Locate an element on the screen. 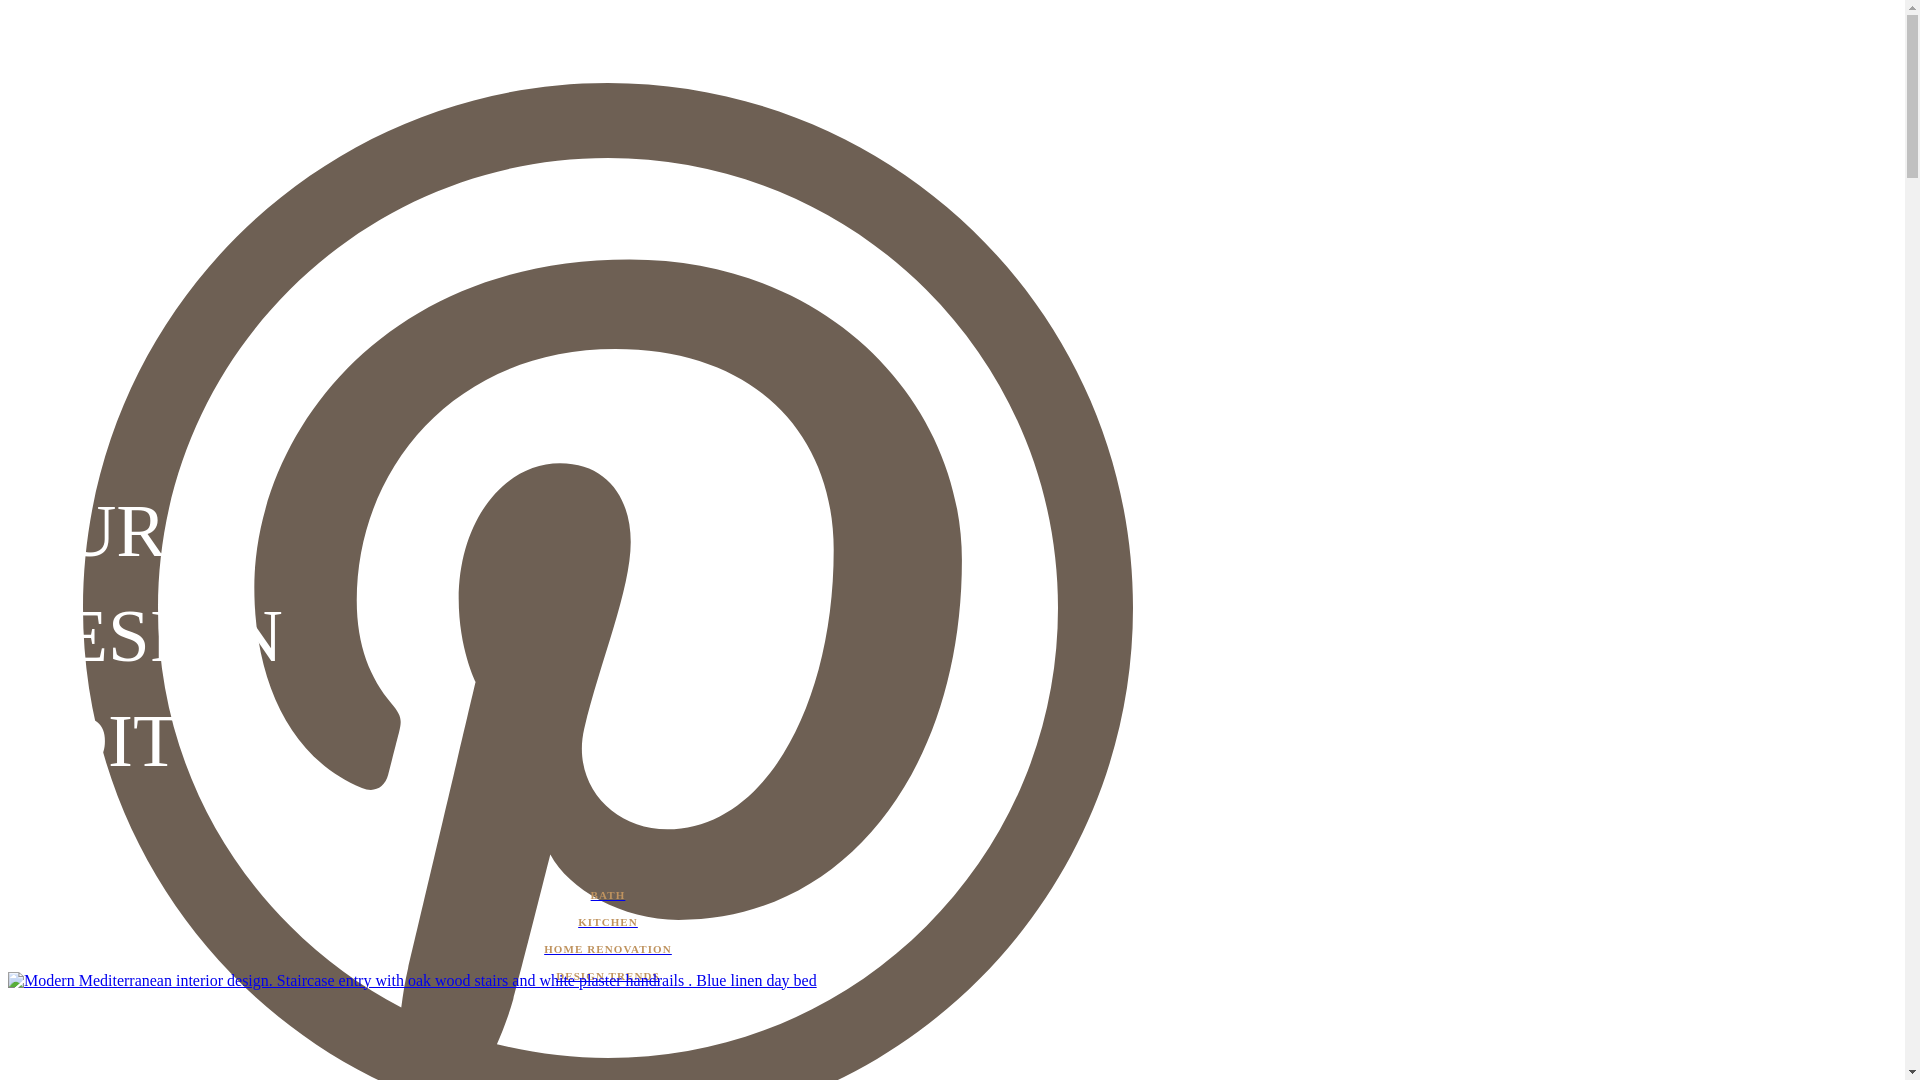 The width and height of the screenshot is (1920, 1080). DESIGN TRENDS is located at coordinates (607, 976).